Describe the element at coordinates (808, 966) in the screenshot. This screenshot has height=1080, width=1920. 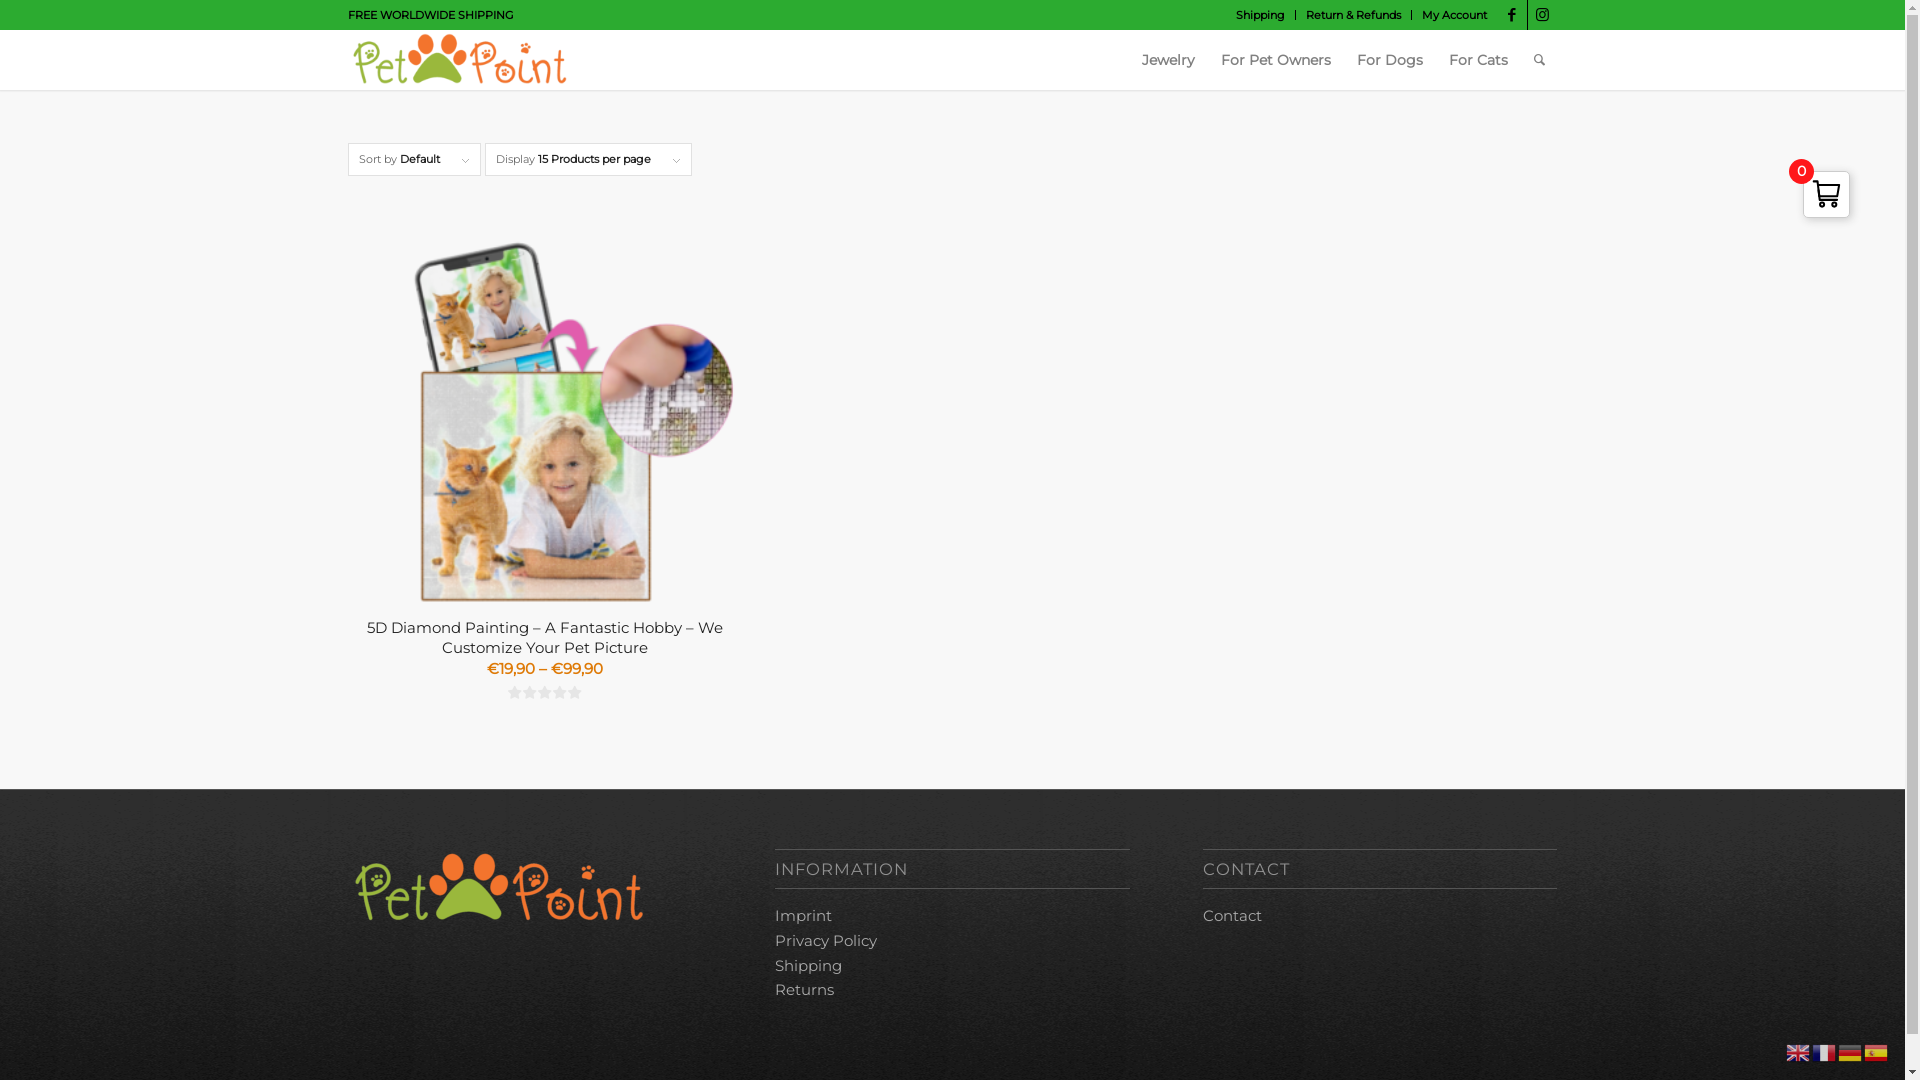
I see `Shipping` at that location.